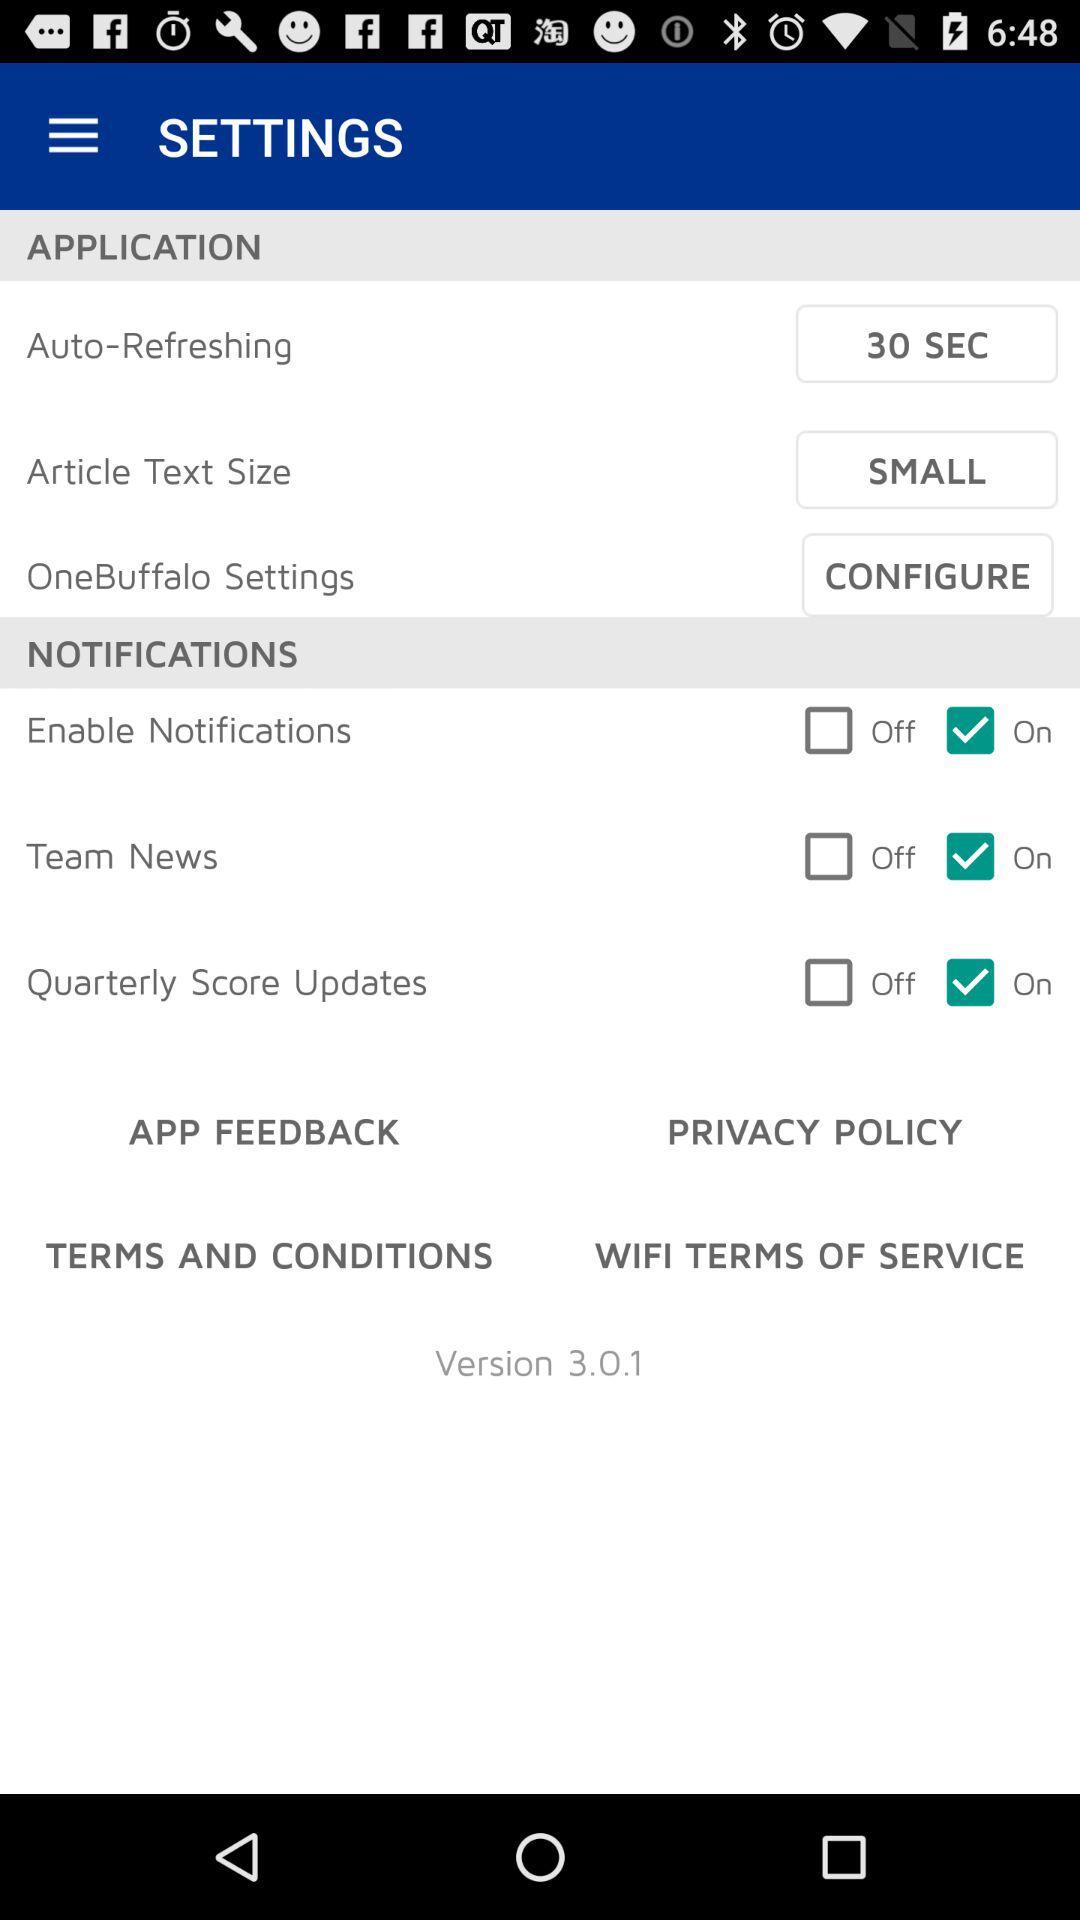 Image resolution: width=1080 pixels, height=1920 pixels. Describe the element at coordinates (539, 1362) in the screenshot. I see `turn on item at the bottom` at that location.